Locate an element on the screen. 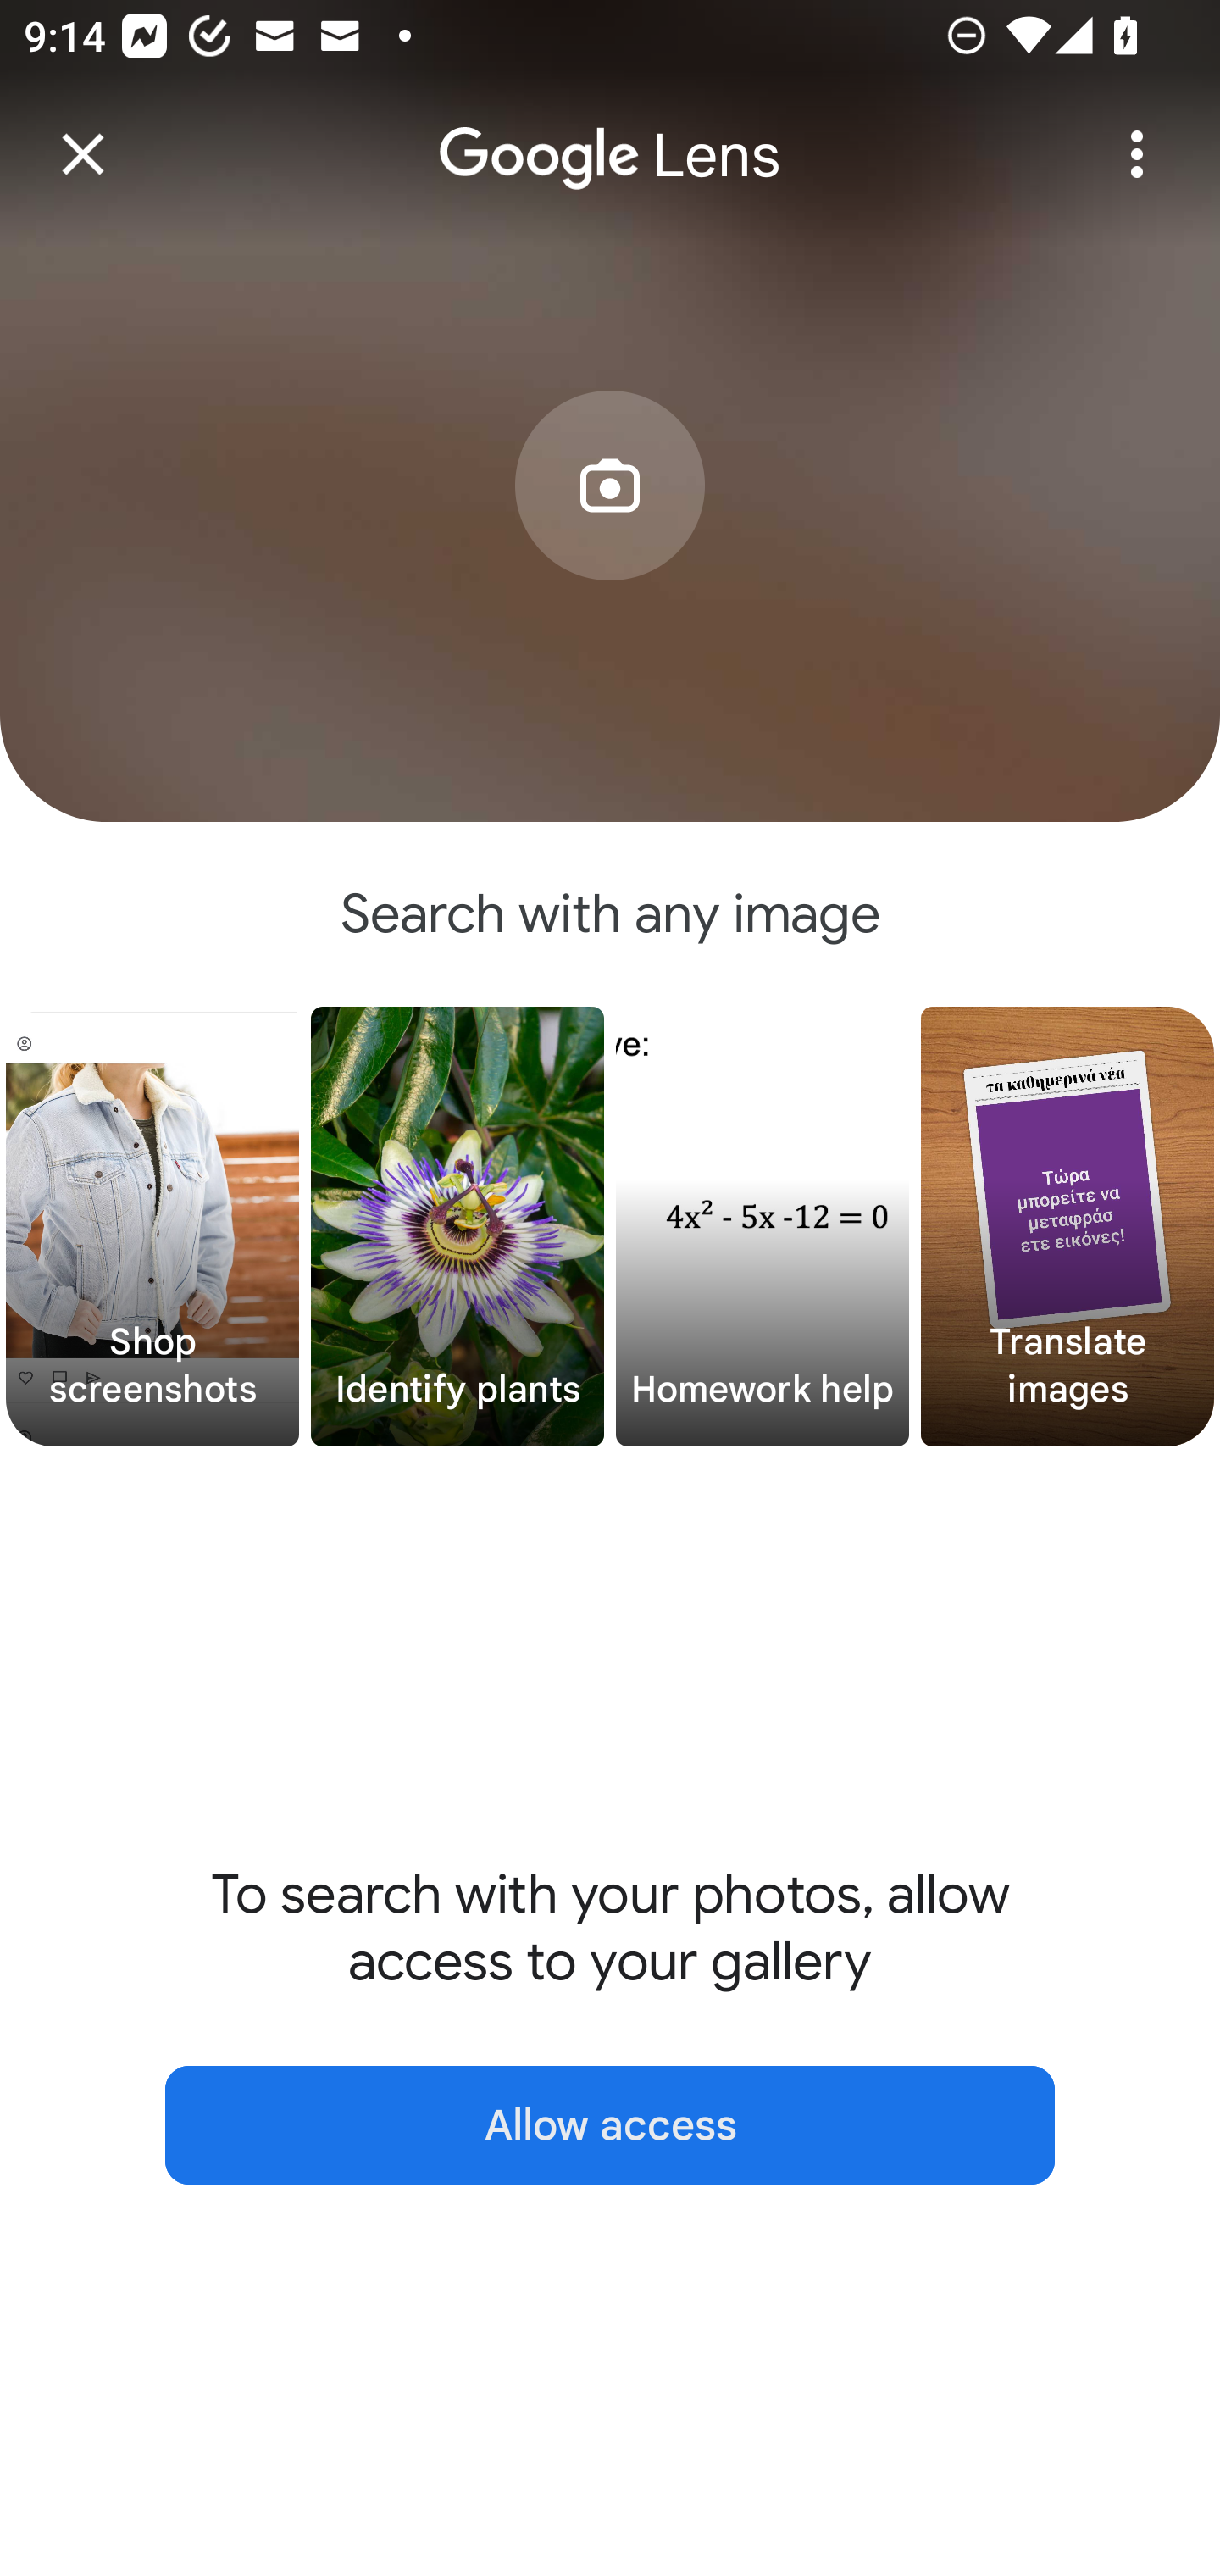 The width and height of the screenshot is (1220, 2576). Shop screenshots is located at coordinates (152, 1227).